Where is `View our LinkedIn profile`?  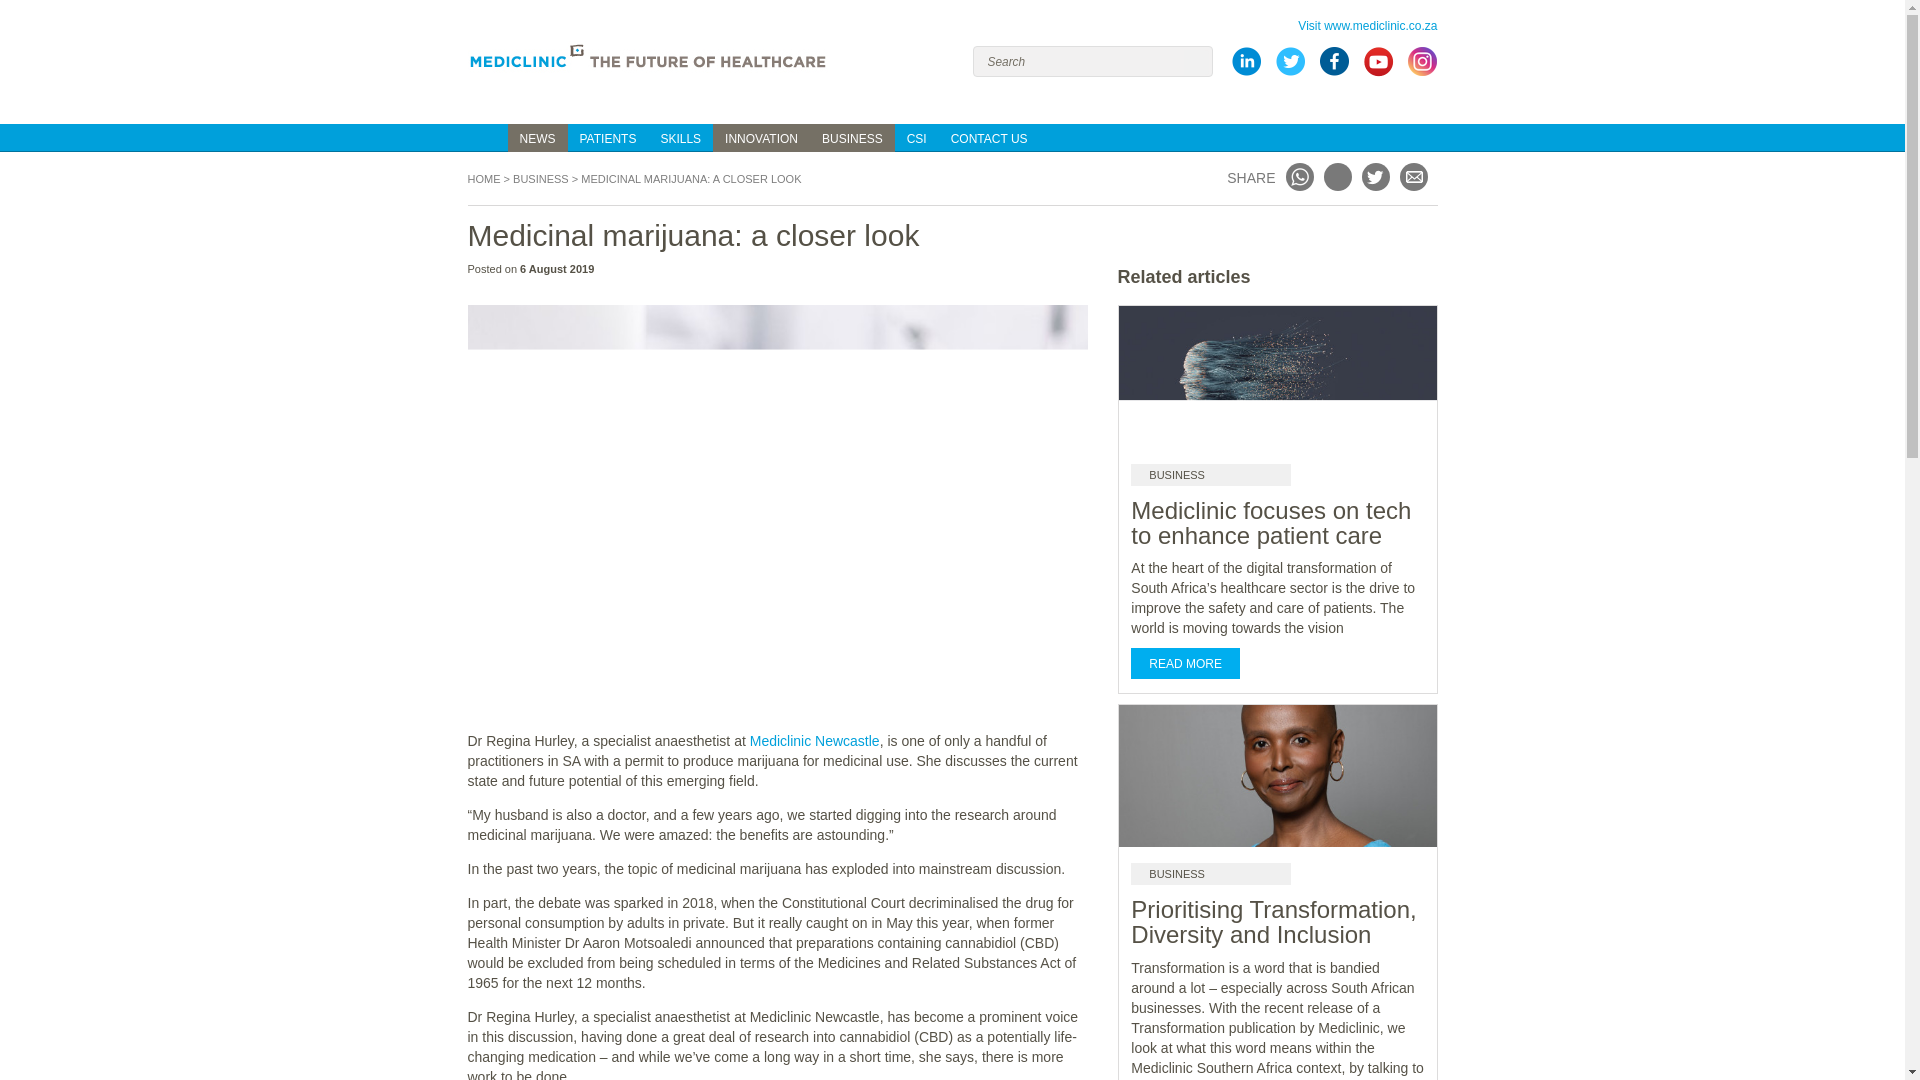
View our LinkedIn profile is located at coordinates (1246, 72).